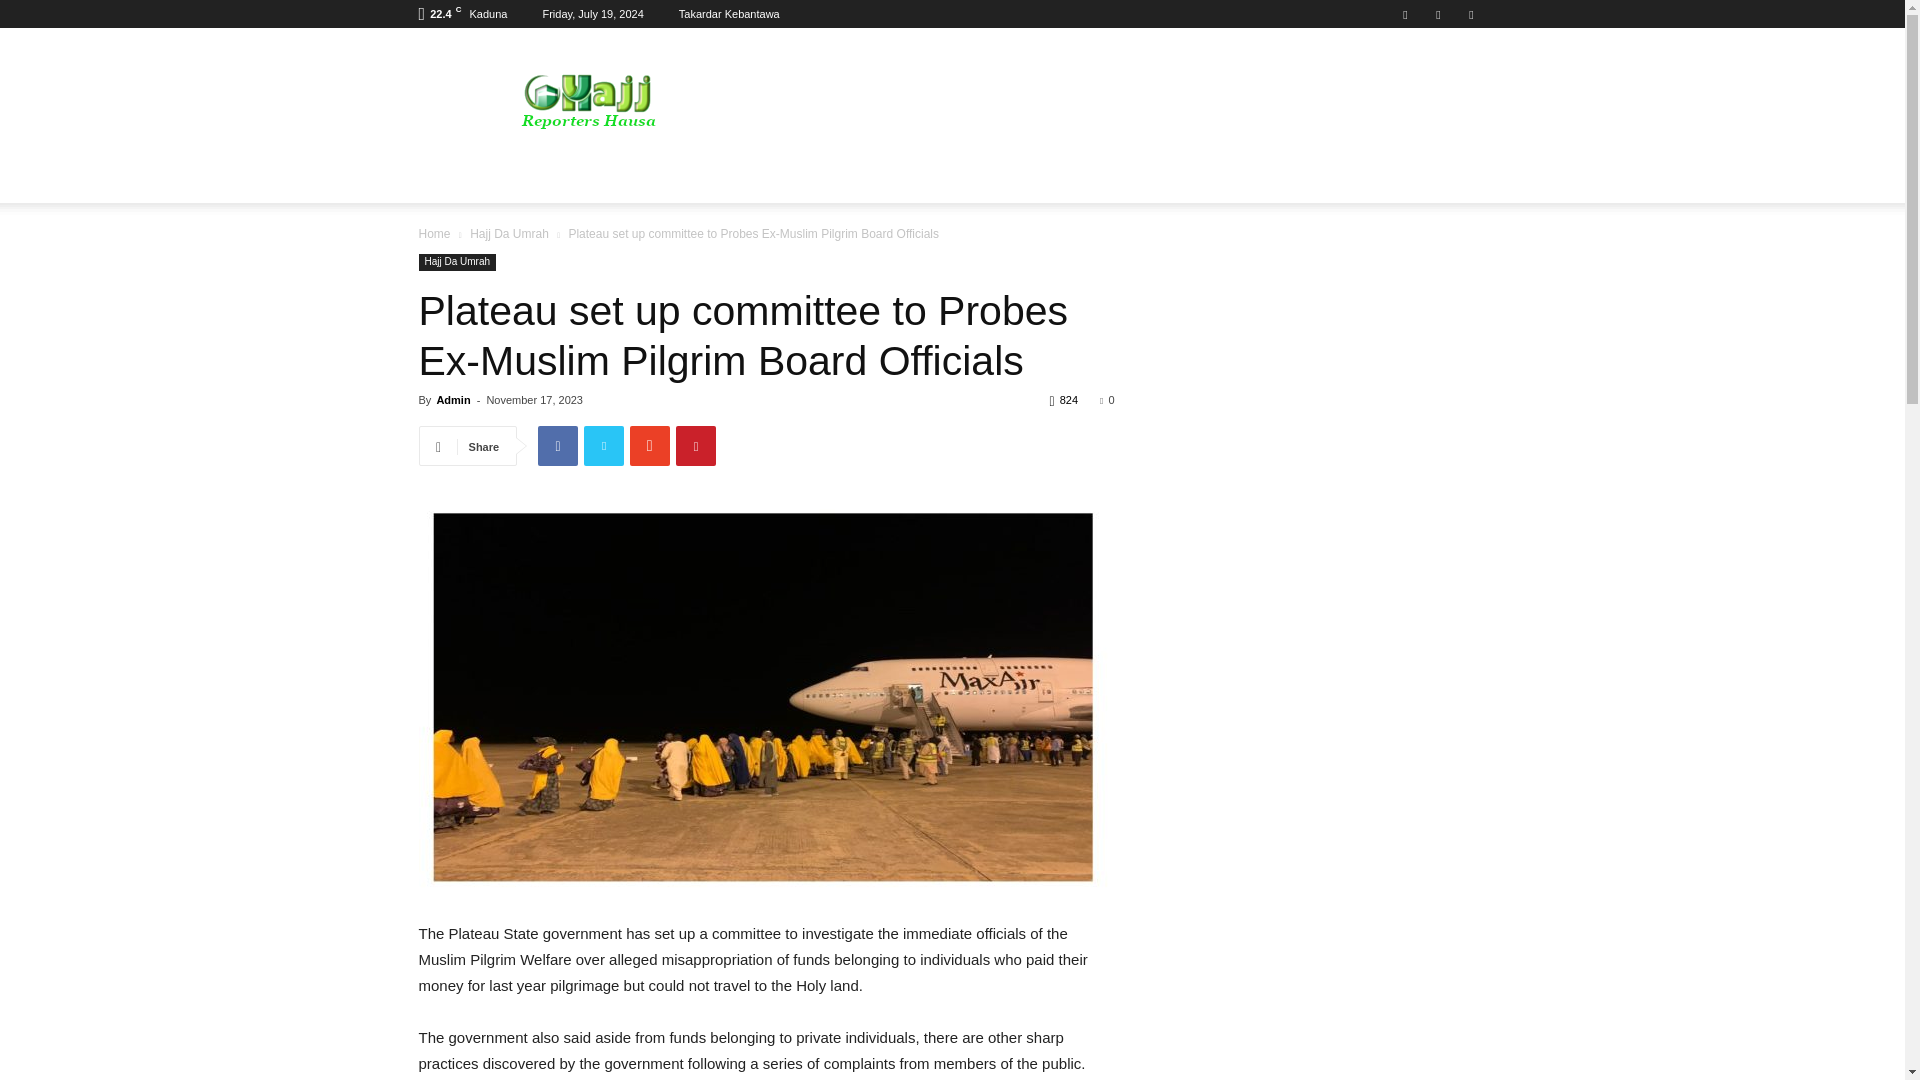 The image size is (1920, 1080). I want to click on GIDA, so click(450, 179).